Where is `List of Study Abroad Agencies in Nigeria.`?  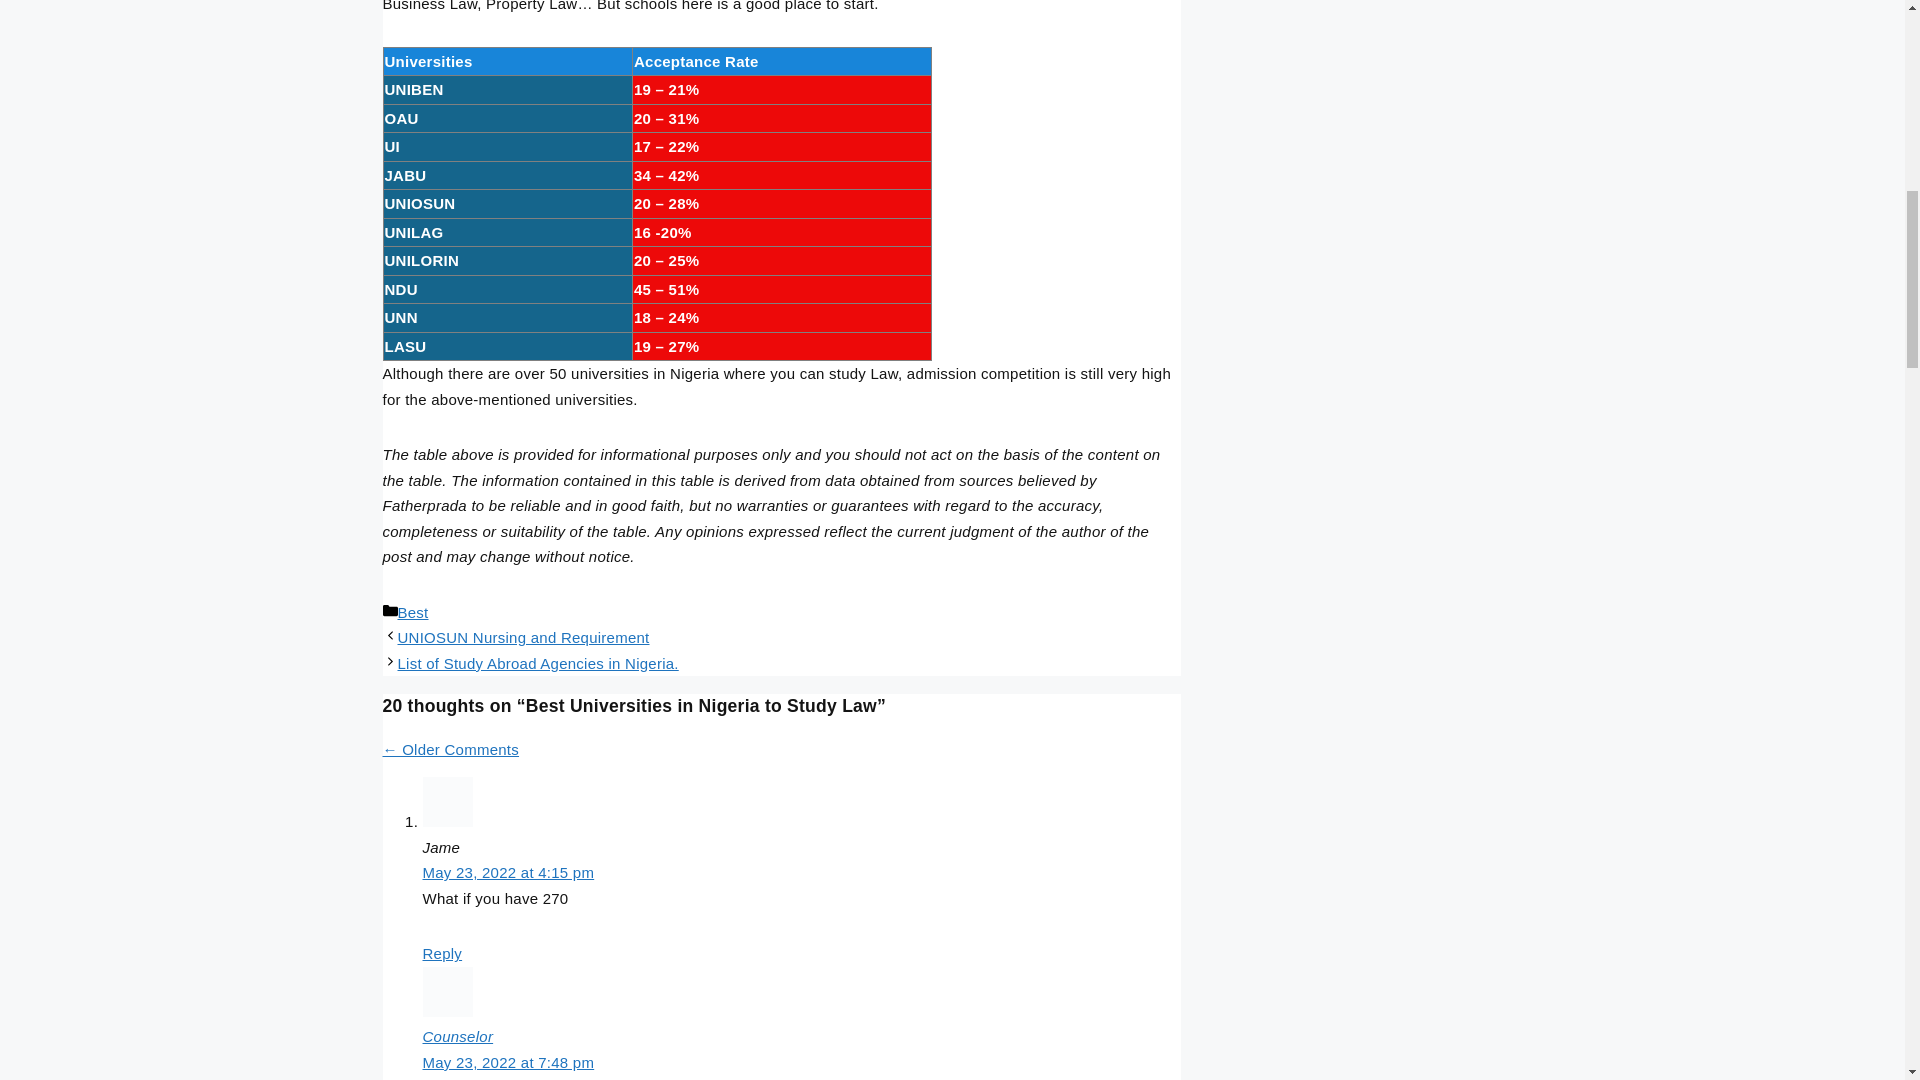 List of Study Abroad Agencies in Nigeria. is located at coordinates (538, 662).